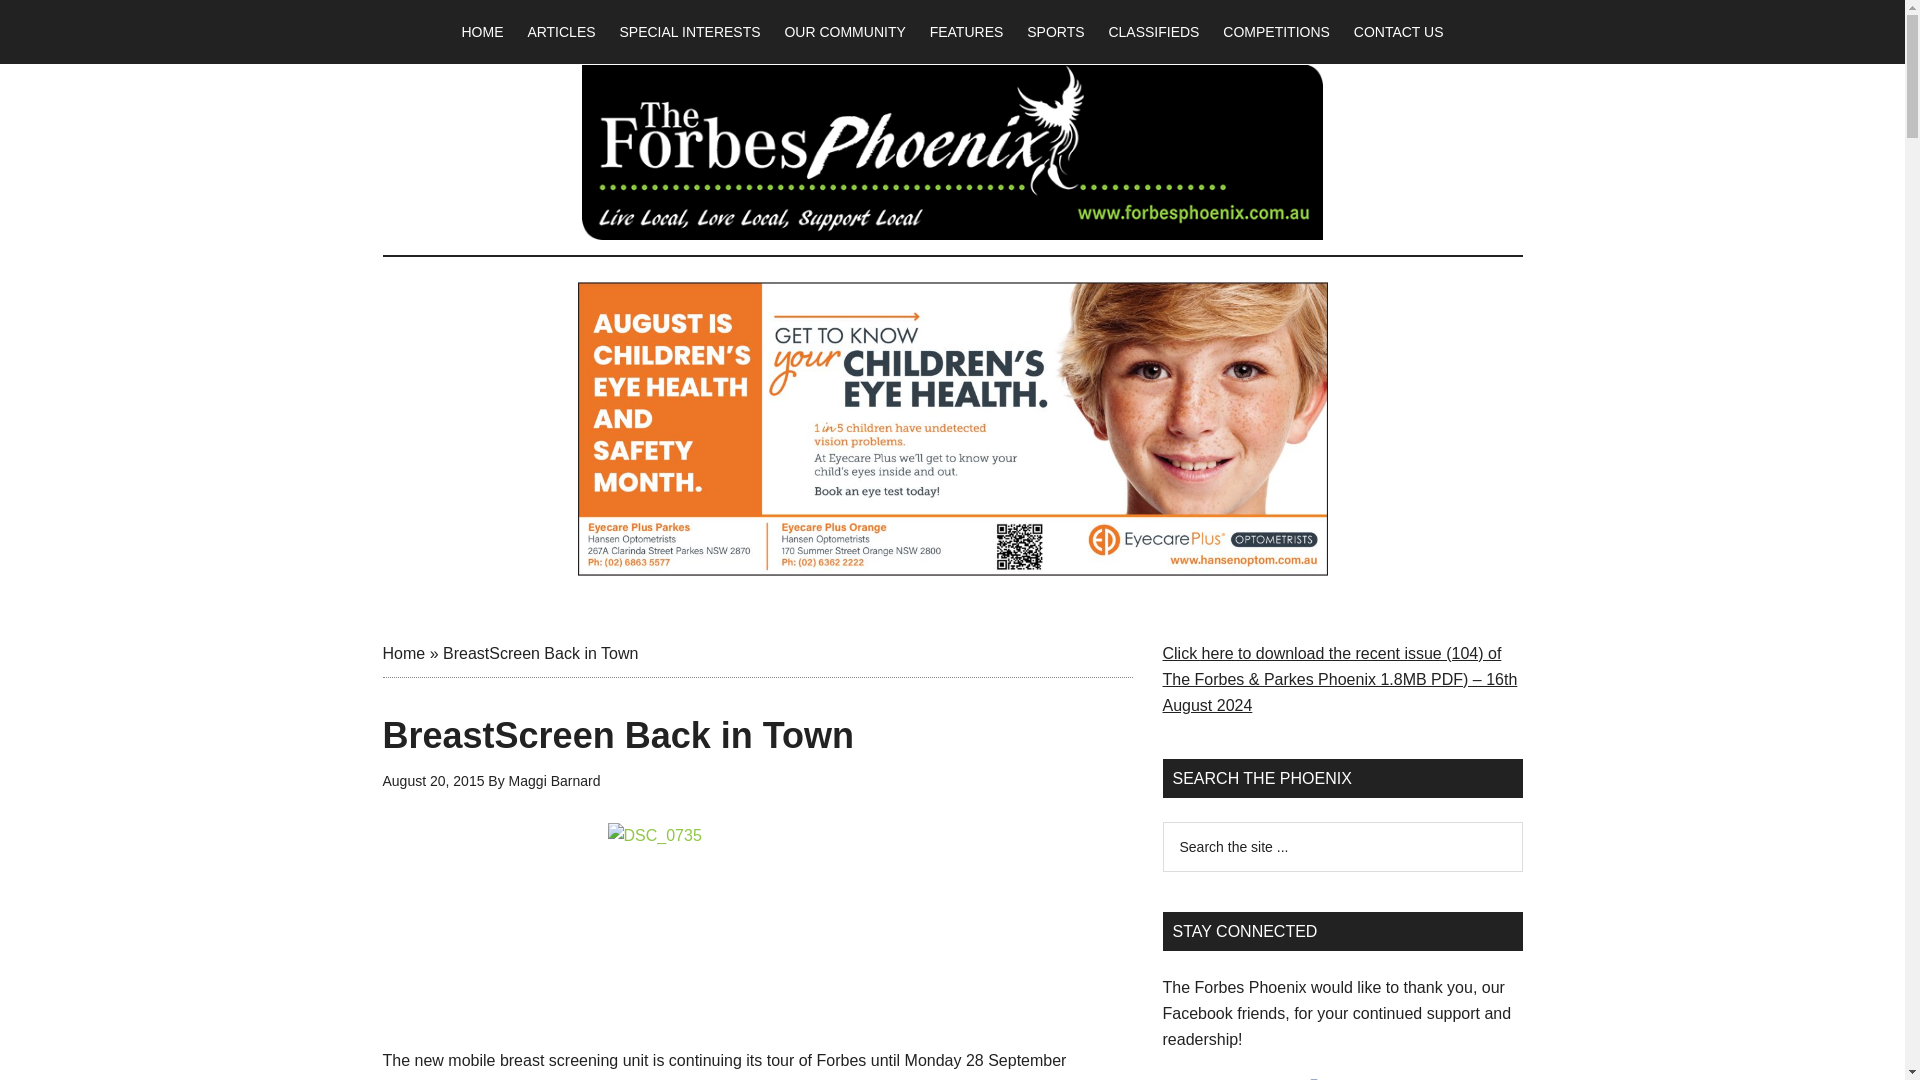  I want to click on CONTACT US, so click(1398, 32).